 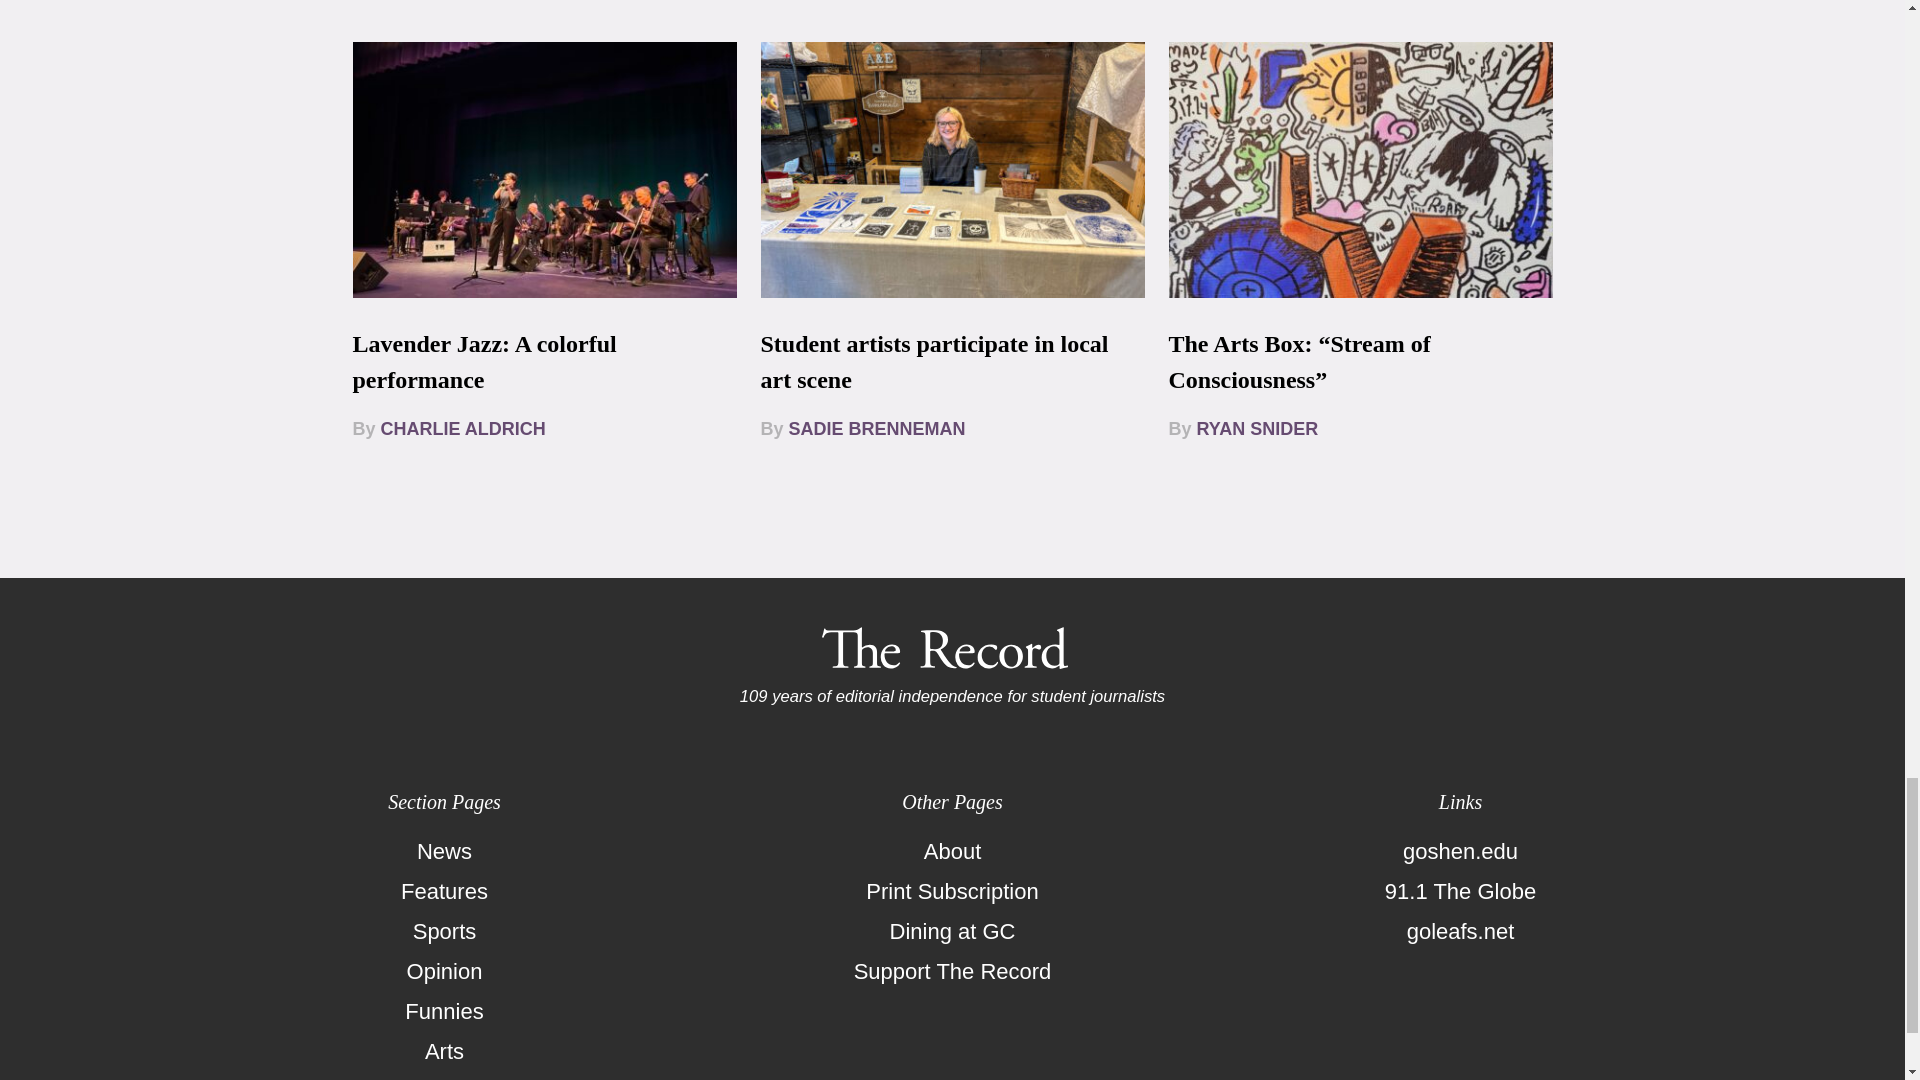 I want to click on Features, so click(x=444, y=891).